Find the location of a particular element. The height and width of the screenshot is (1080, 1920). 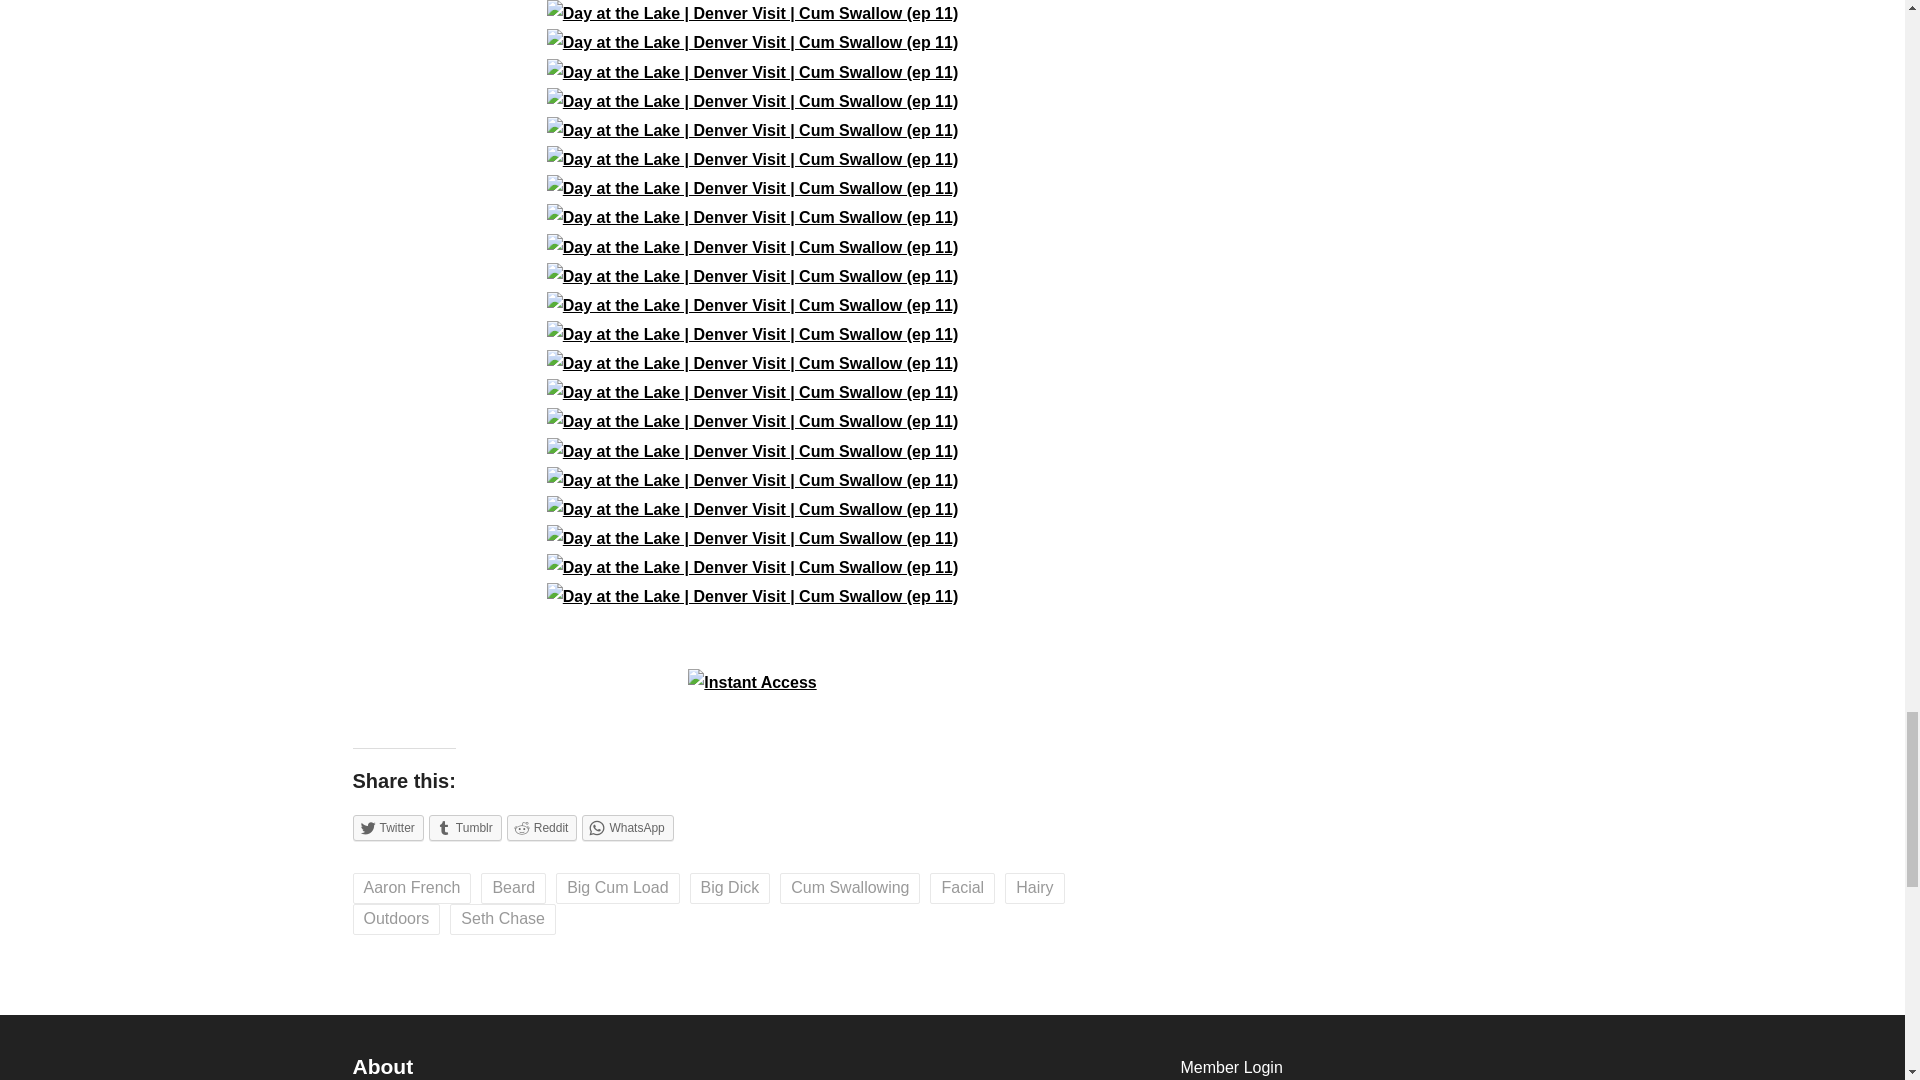

Reddit is located at coordinates (542, 828).